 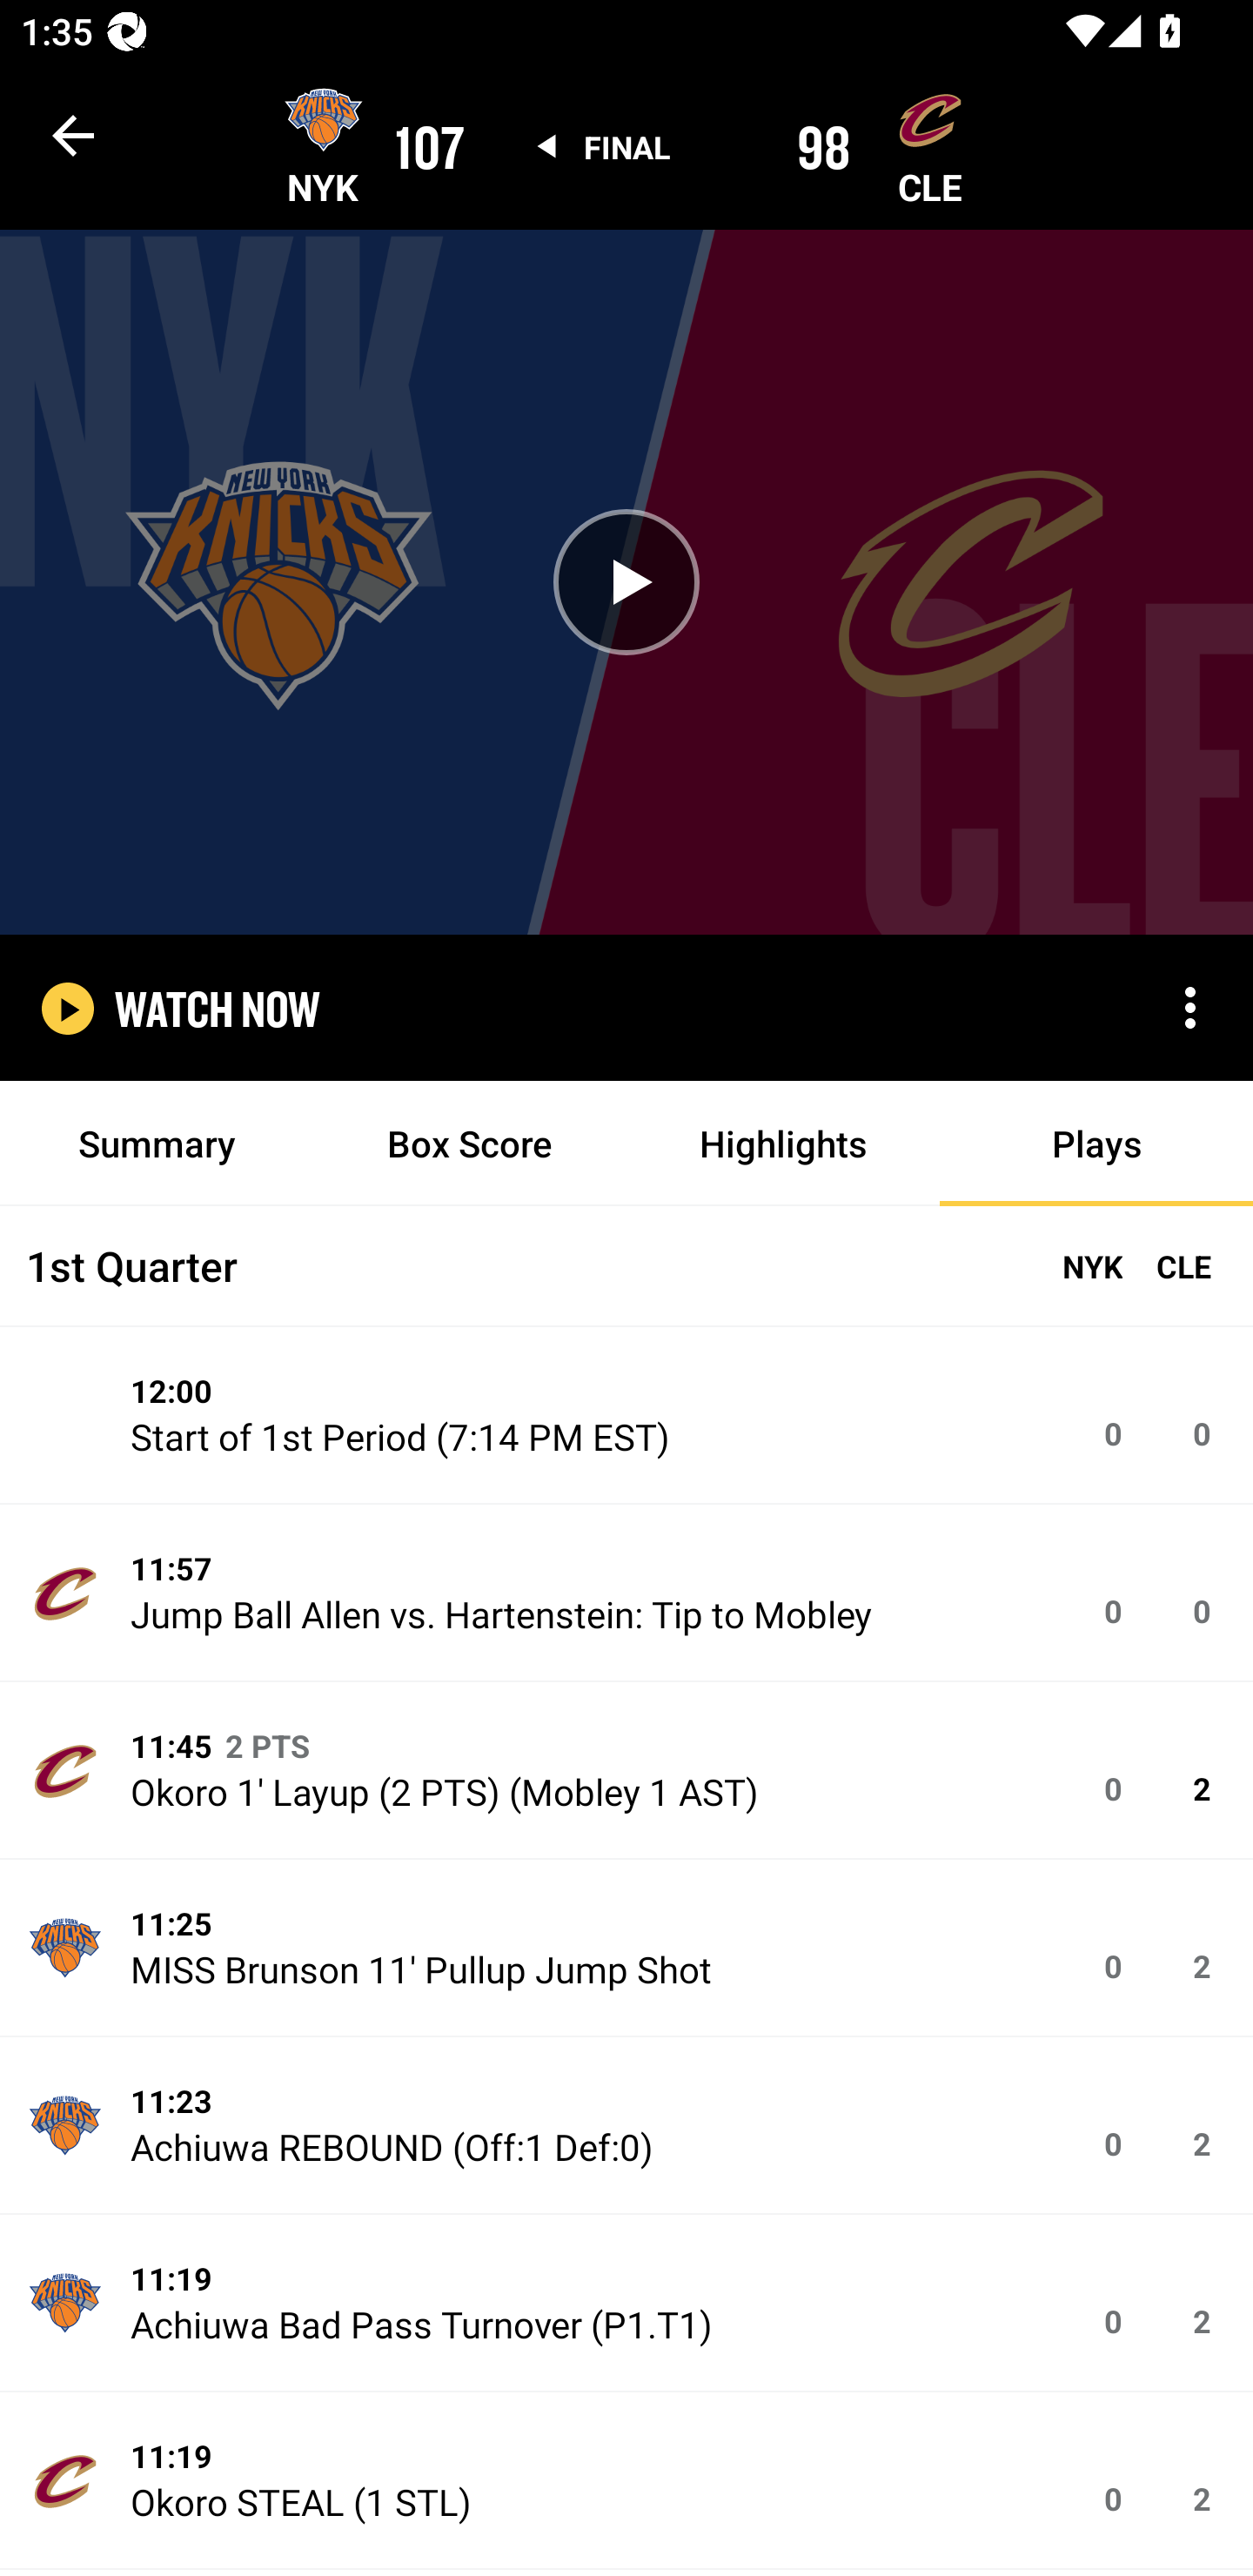 I want to click on Highlights, so click(x=783, y=1144).